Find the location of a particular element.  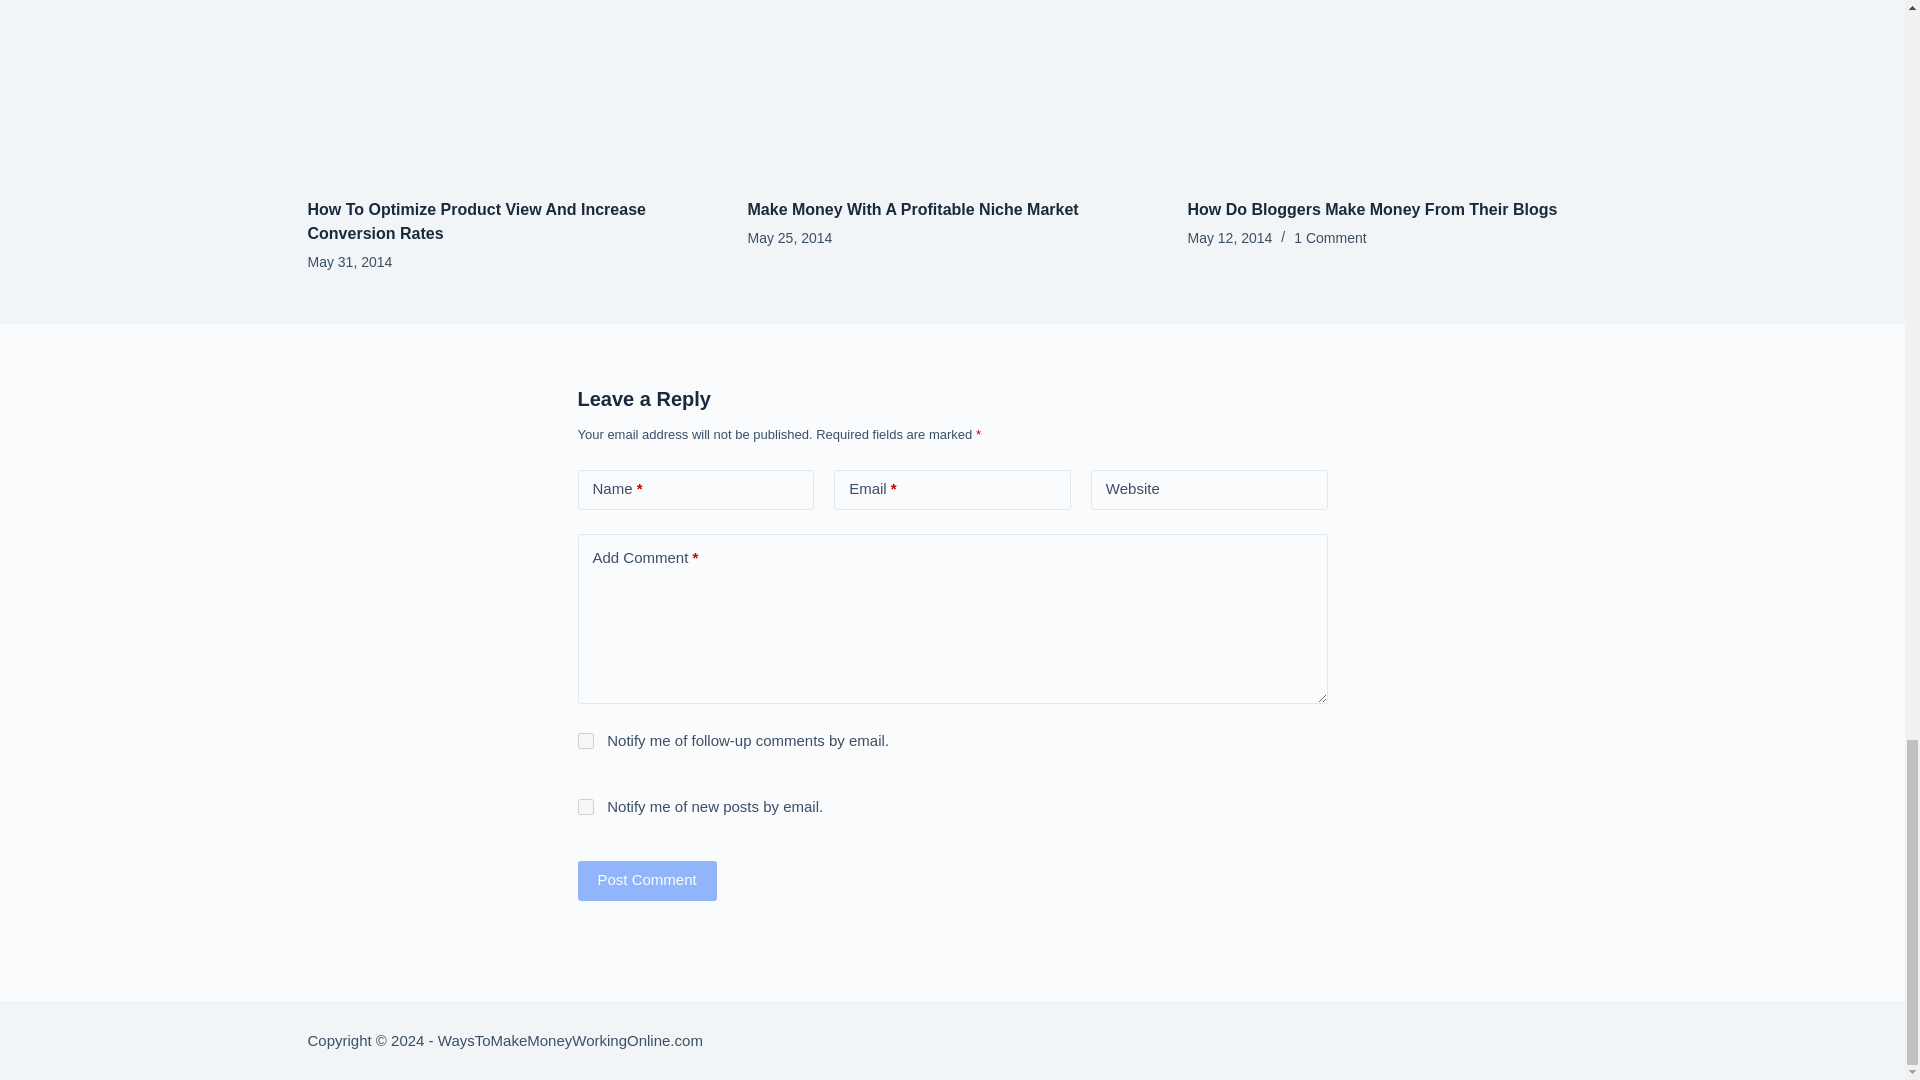

subscribe is located at coordinates (585, 741).